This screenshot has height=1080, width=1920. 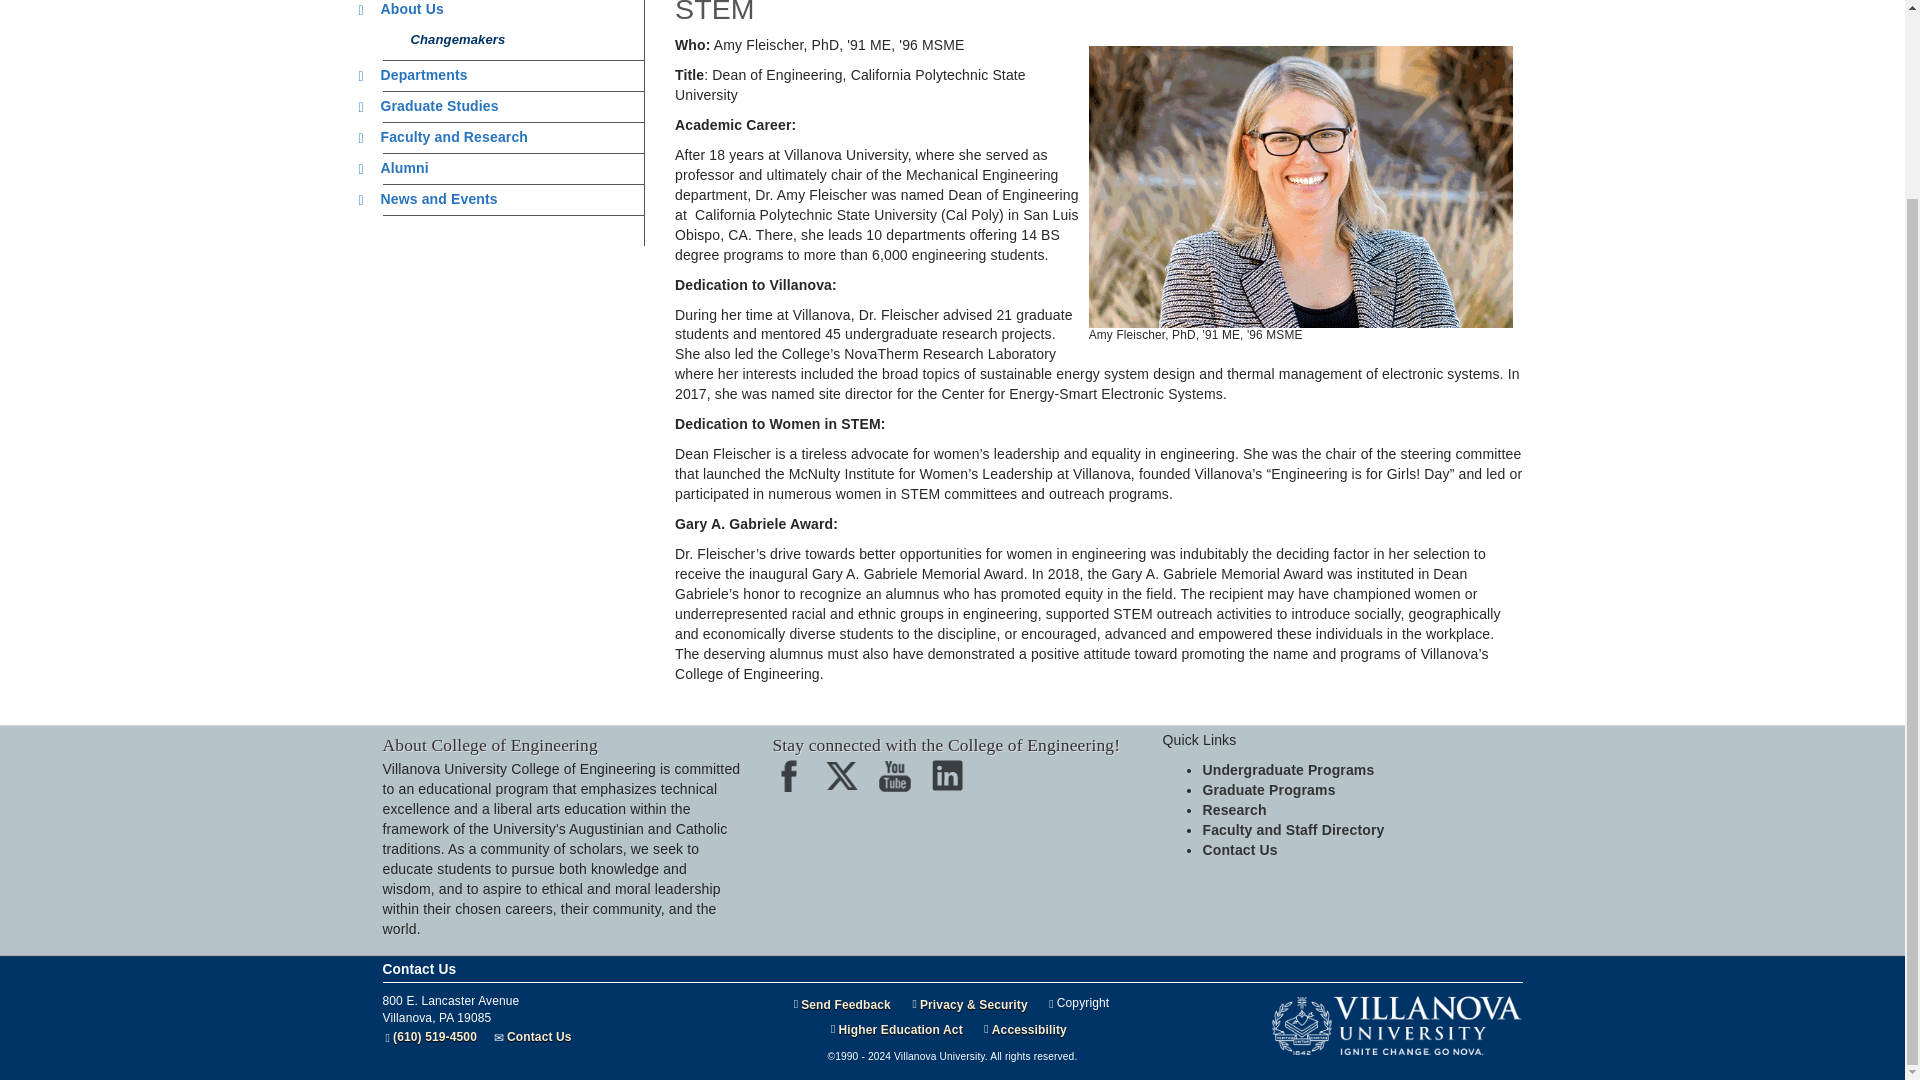 What do you see at coordinates (399, 168) in the screenshot?
I see `Alumni` at bounding box center [399, 168].